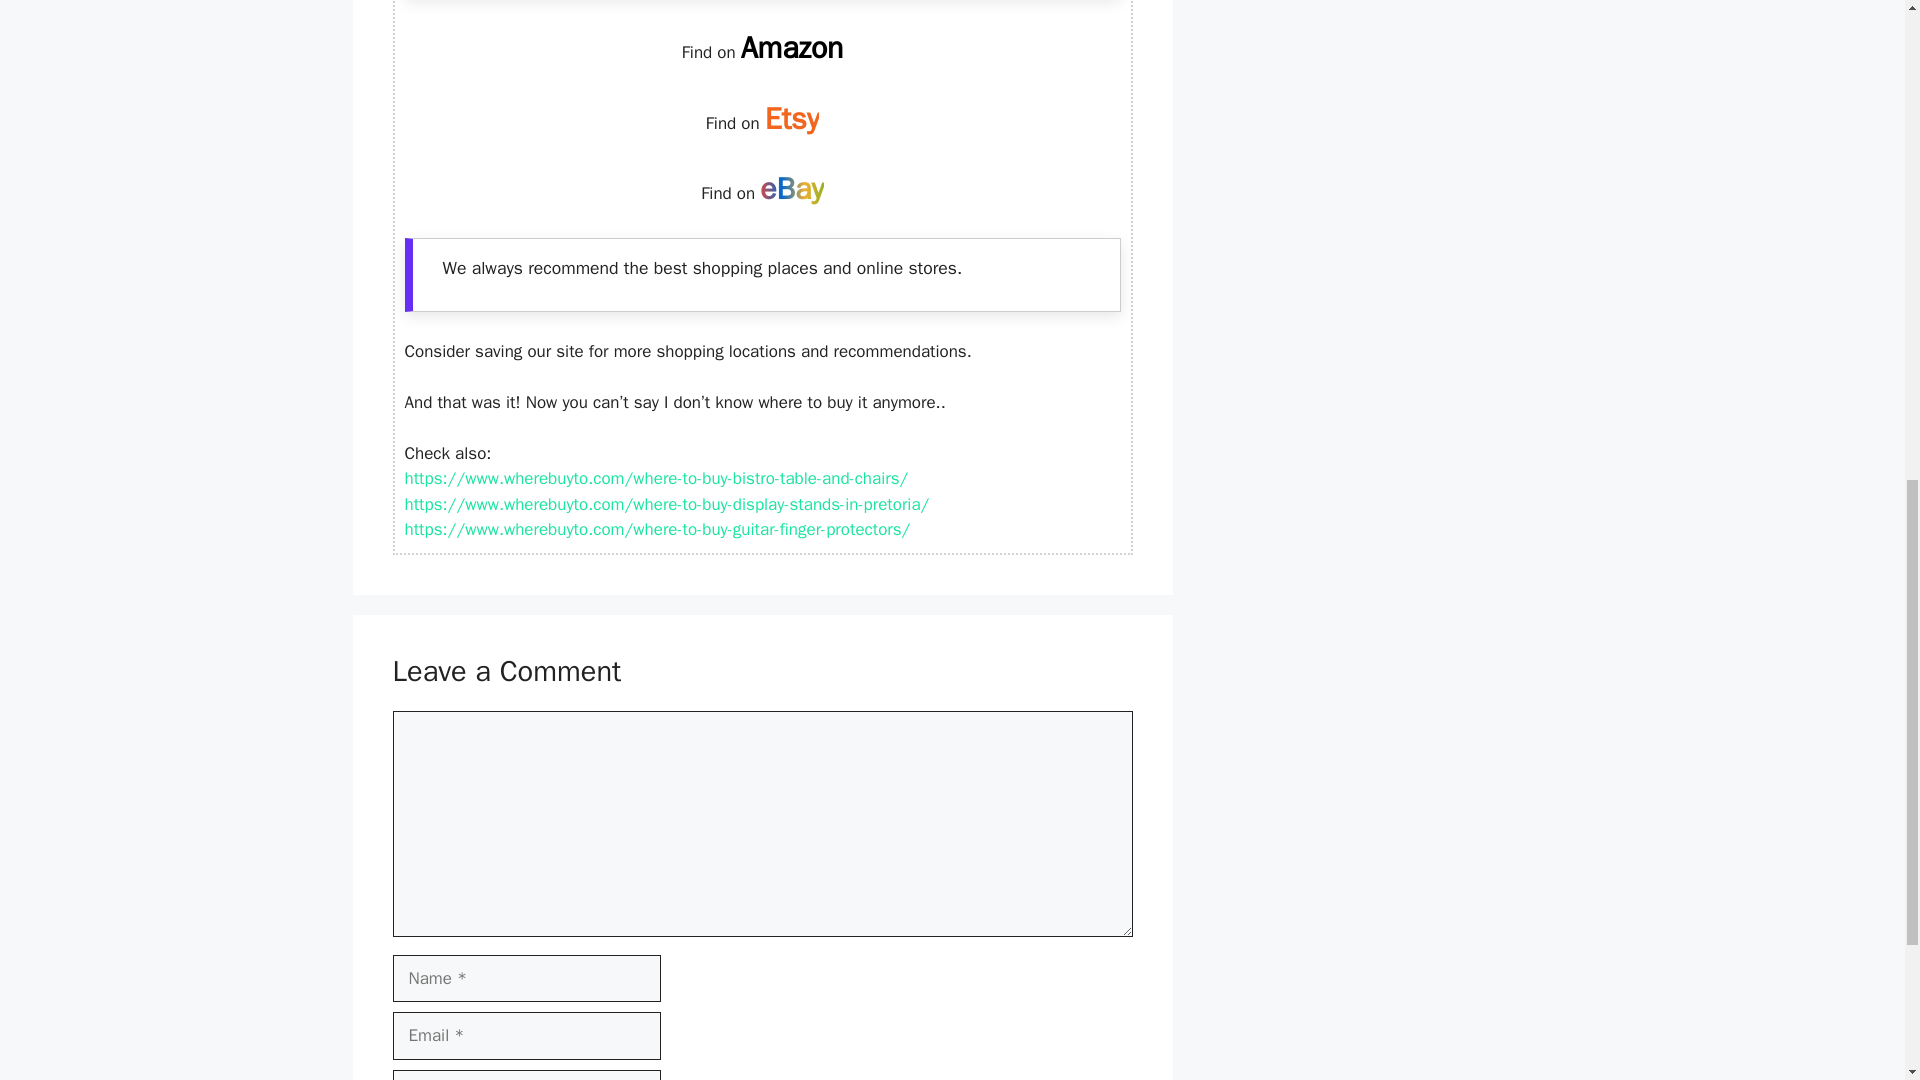 The image size is (1920, 1080). I want to click on Amazon, so click(792, 48).